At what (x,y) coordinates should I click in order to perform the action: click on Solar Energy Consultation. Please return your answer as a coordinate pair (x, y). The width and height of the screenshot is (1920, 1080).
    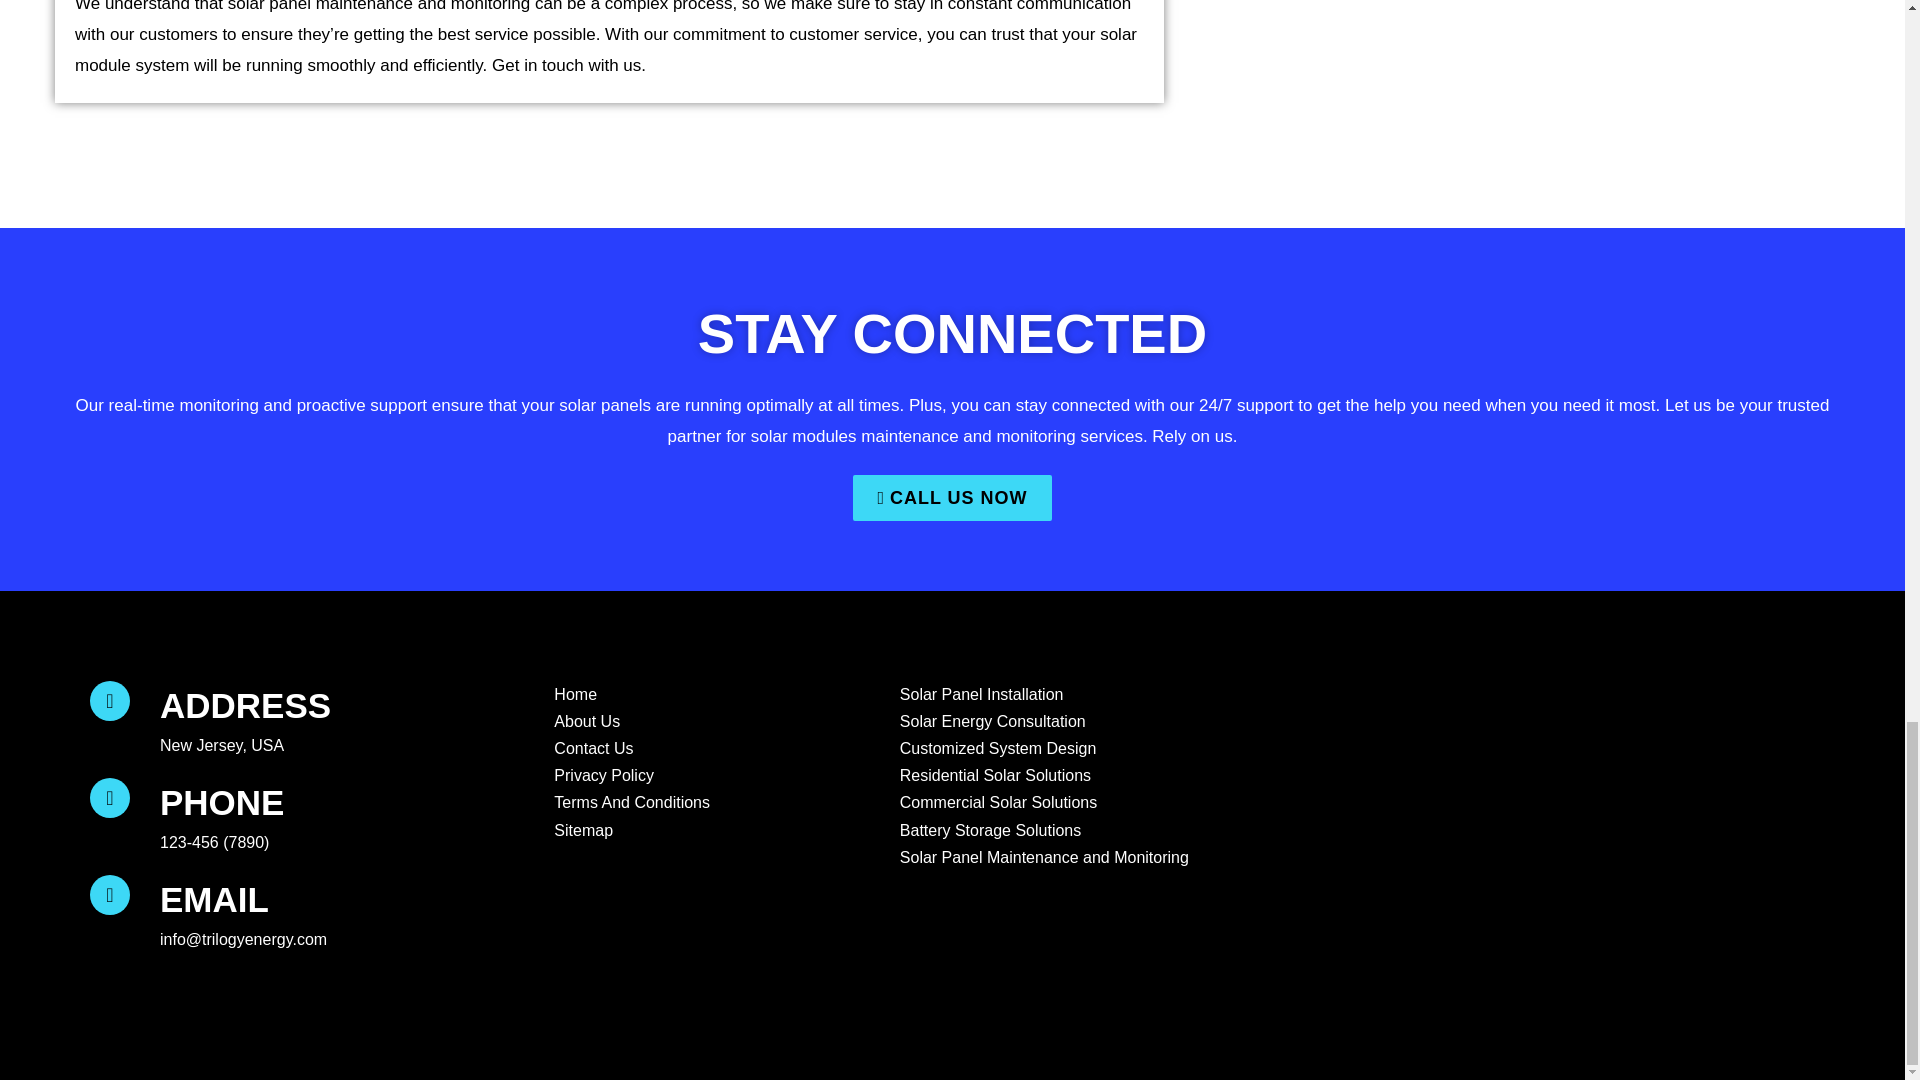
    Looking at the image, I should click on (991, 722).